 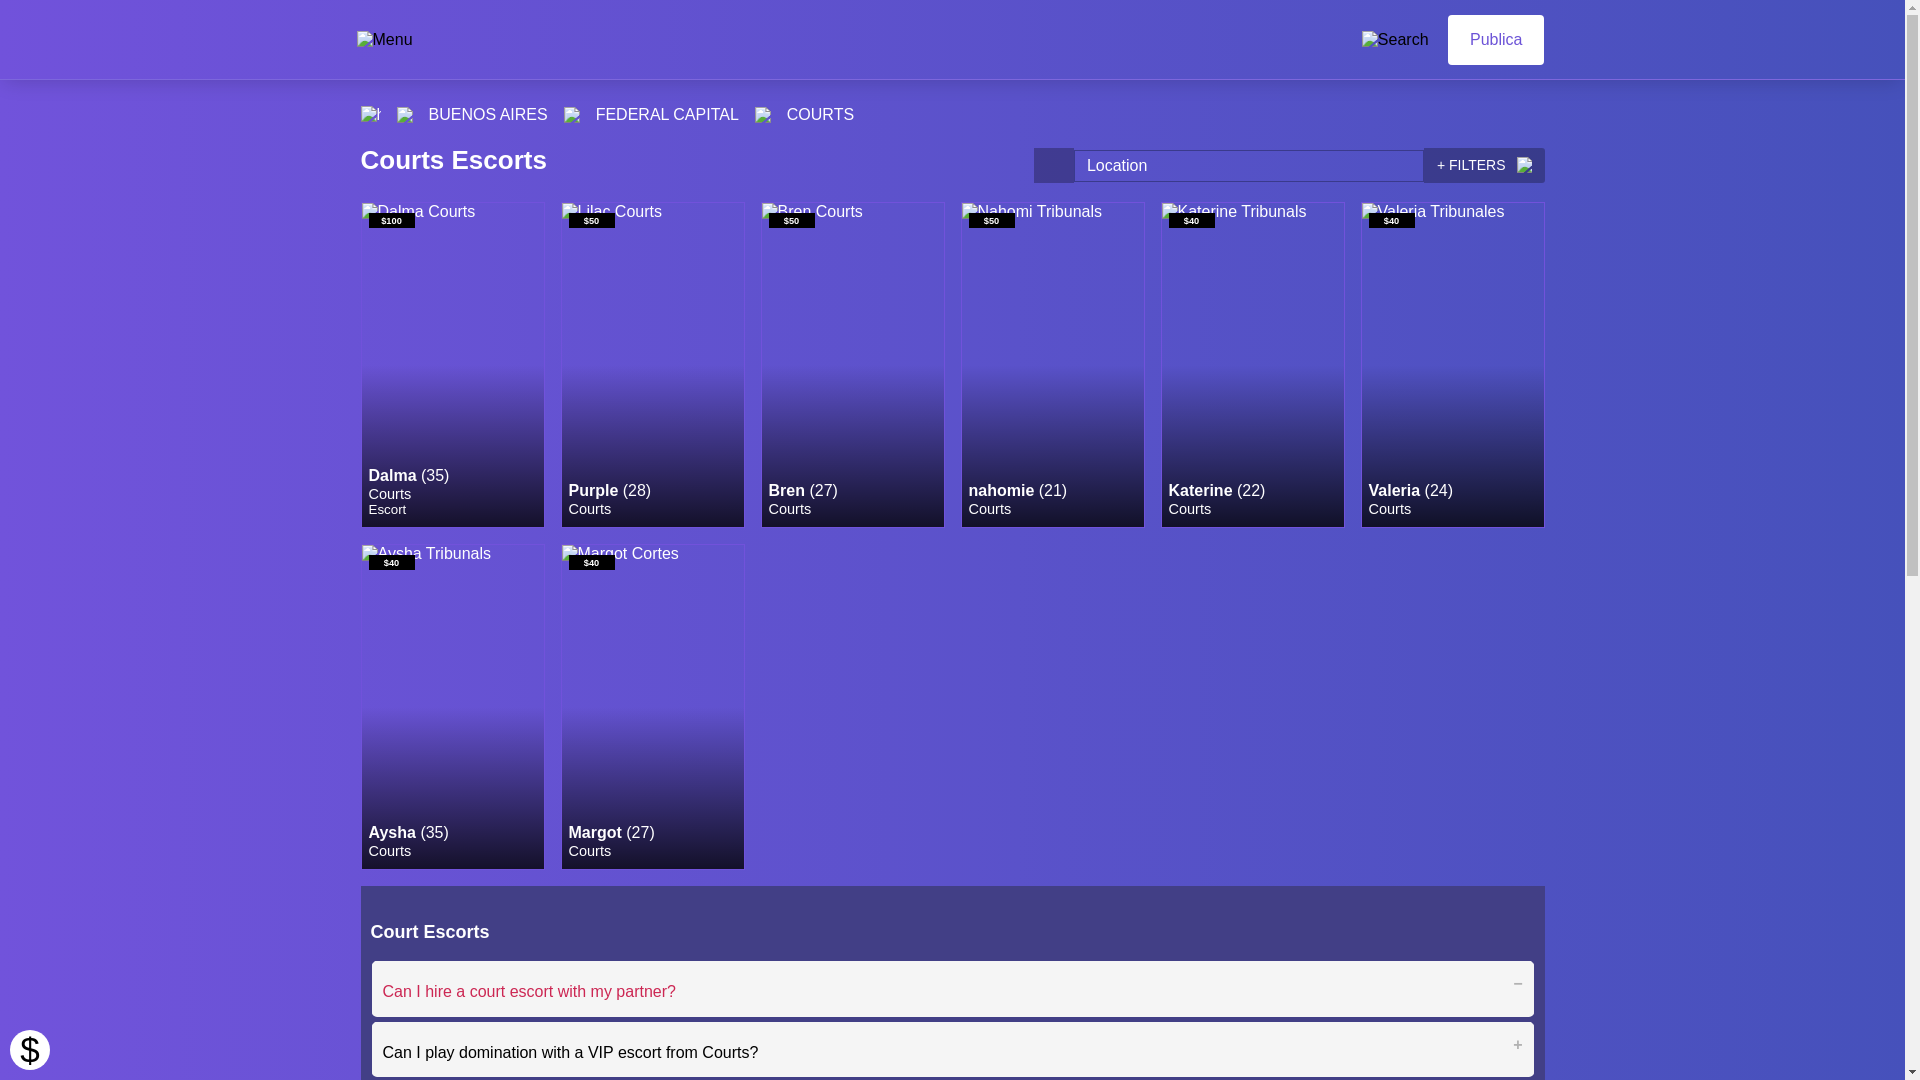 I want to click on ArgentinaXP, so click(x=886, y=40).